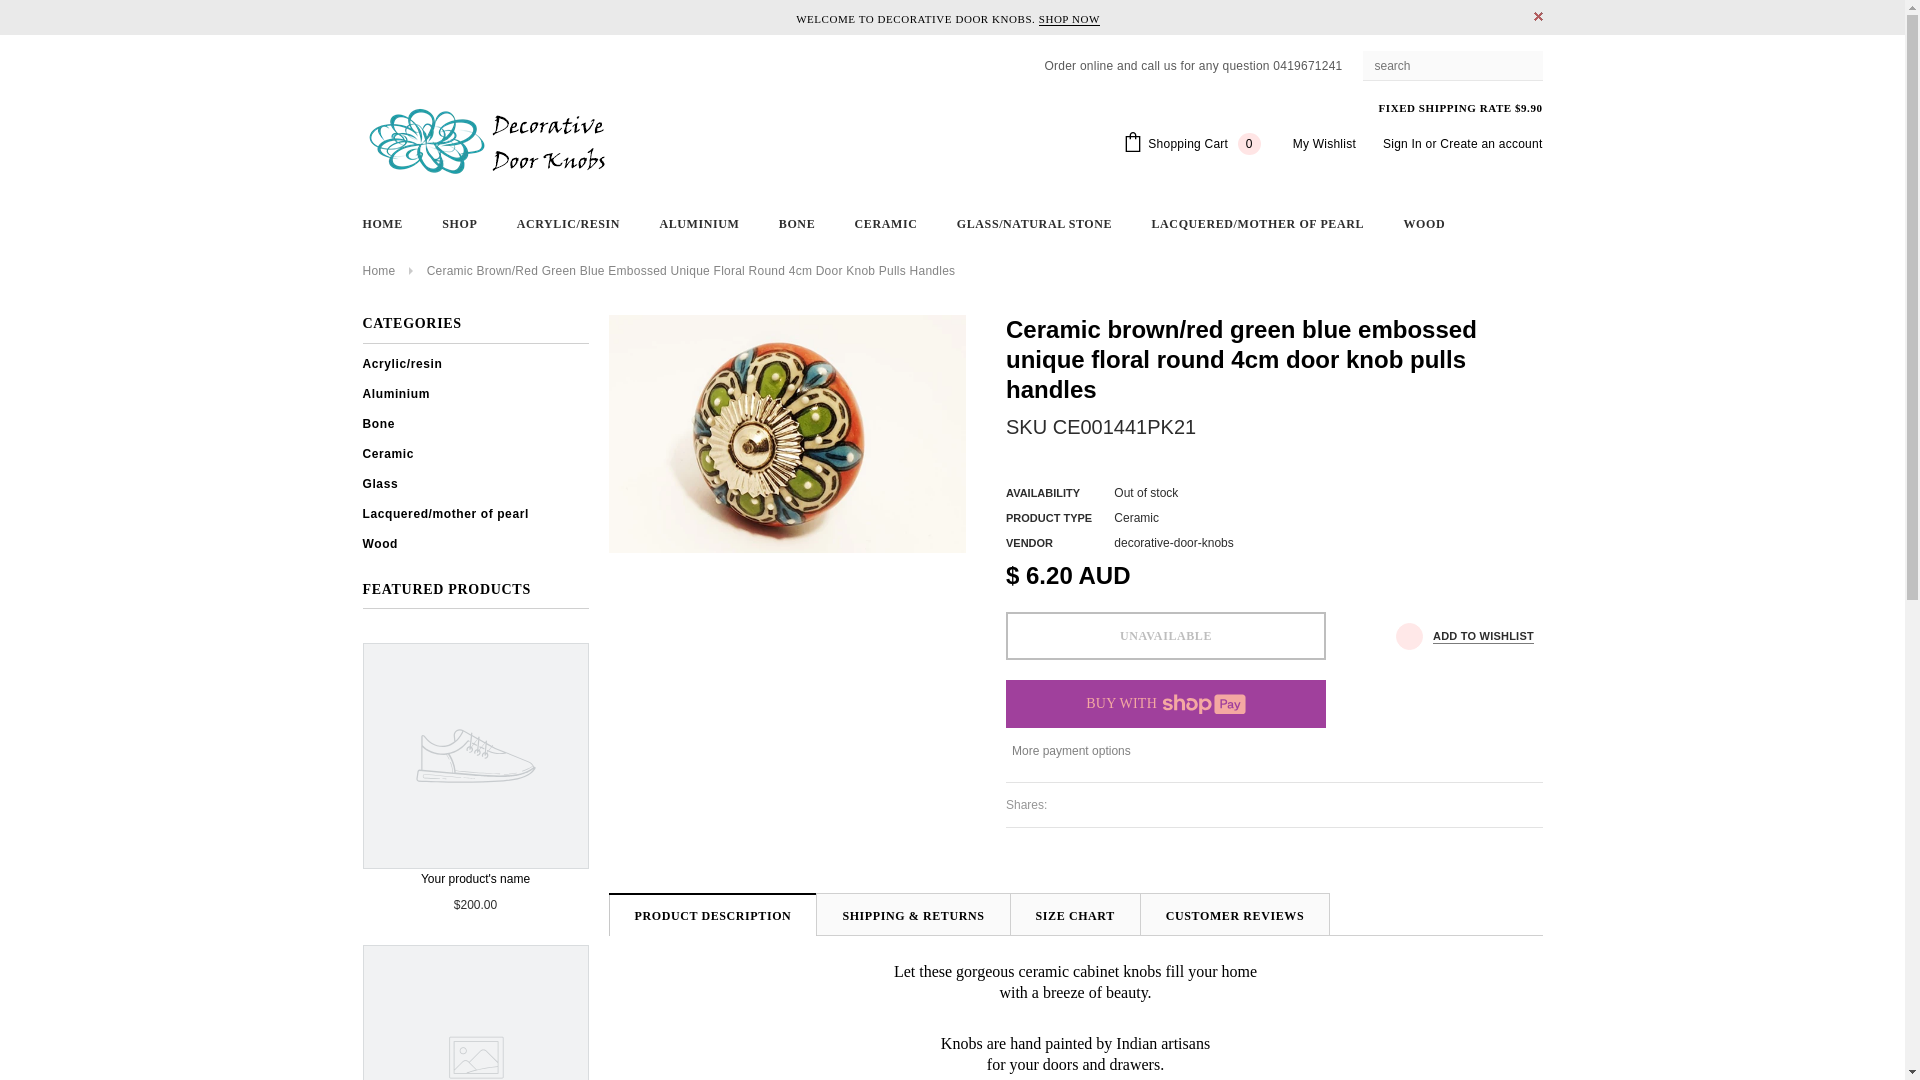  Describe the element at coordinates (1070, 20) in the screenshot. I see `SHOP NOW` at that location.